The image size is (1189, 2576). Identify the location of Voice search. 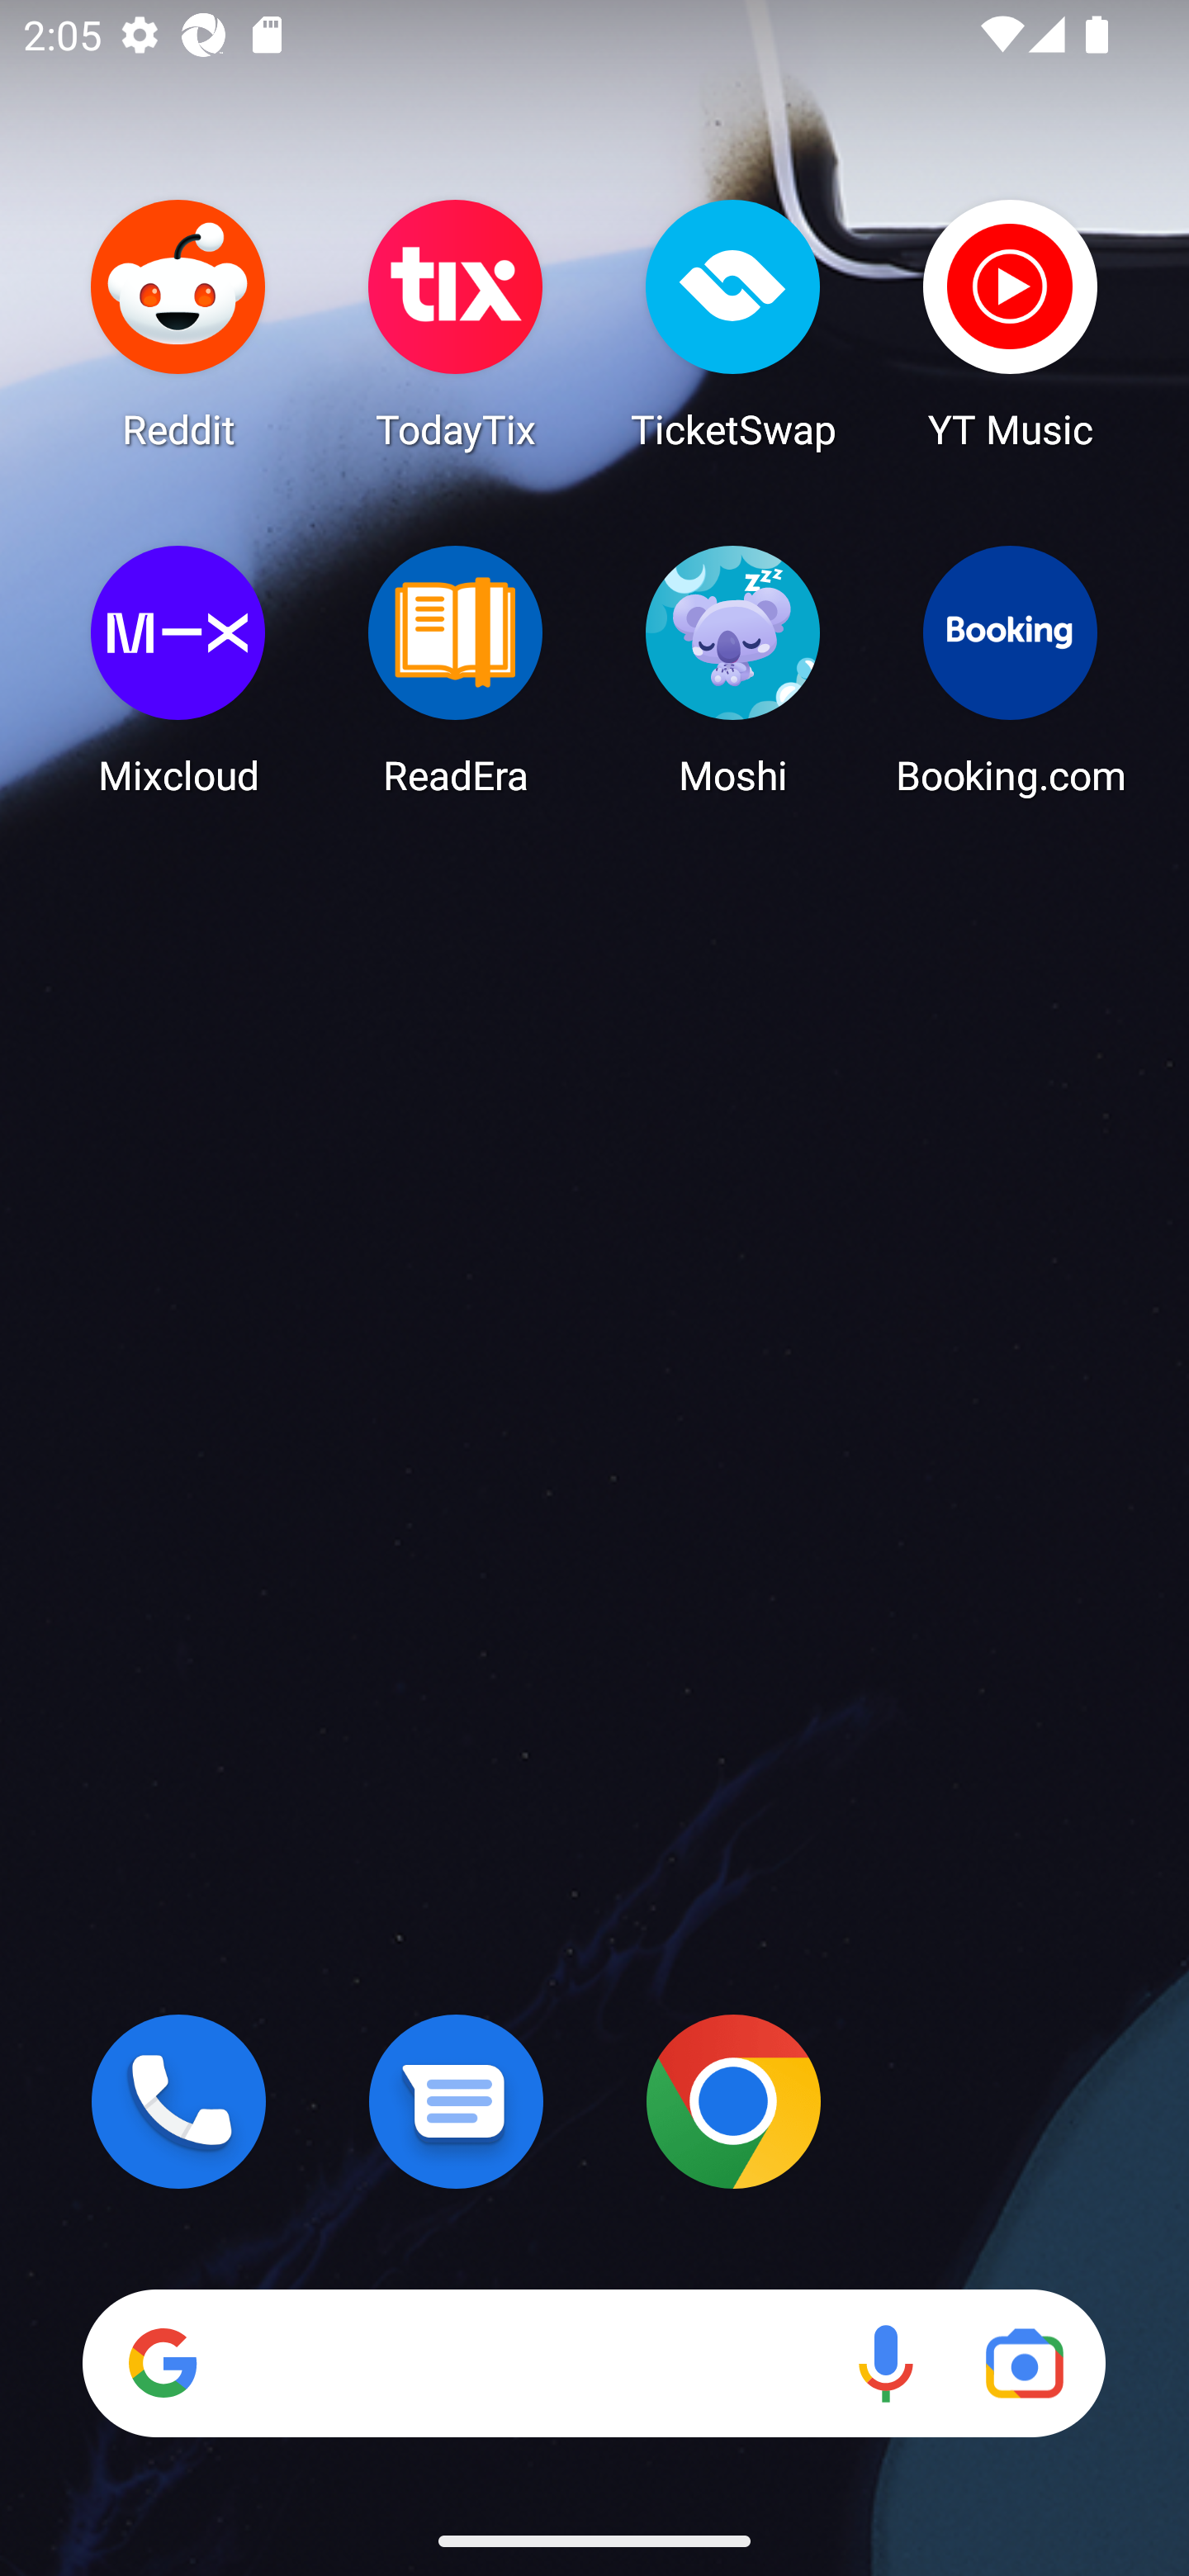
(885, 2363).